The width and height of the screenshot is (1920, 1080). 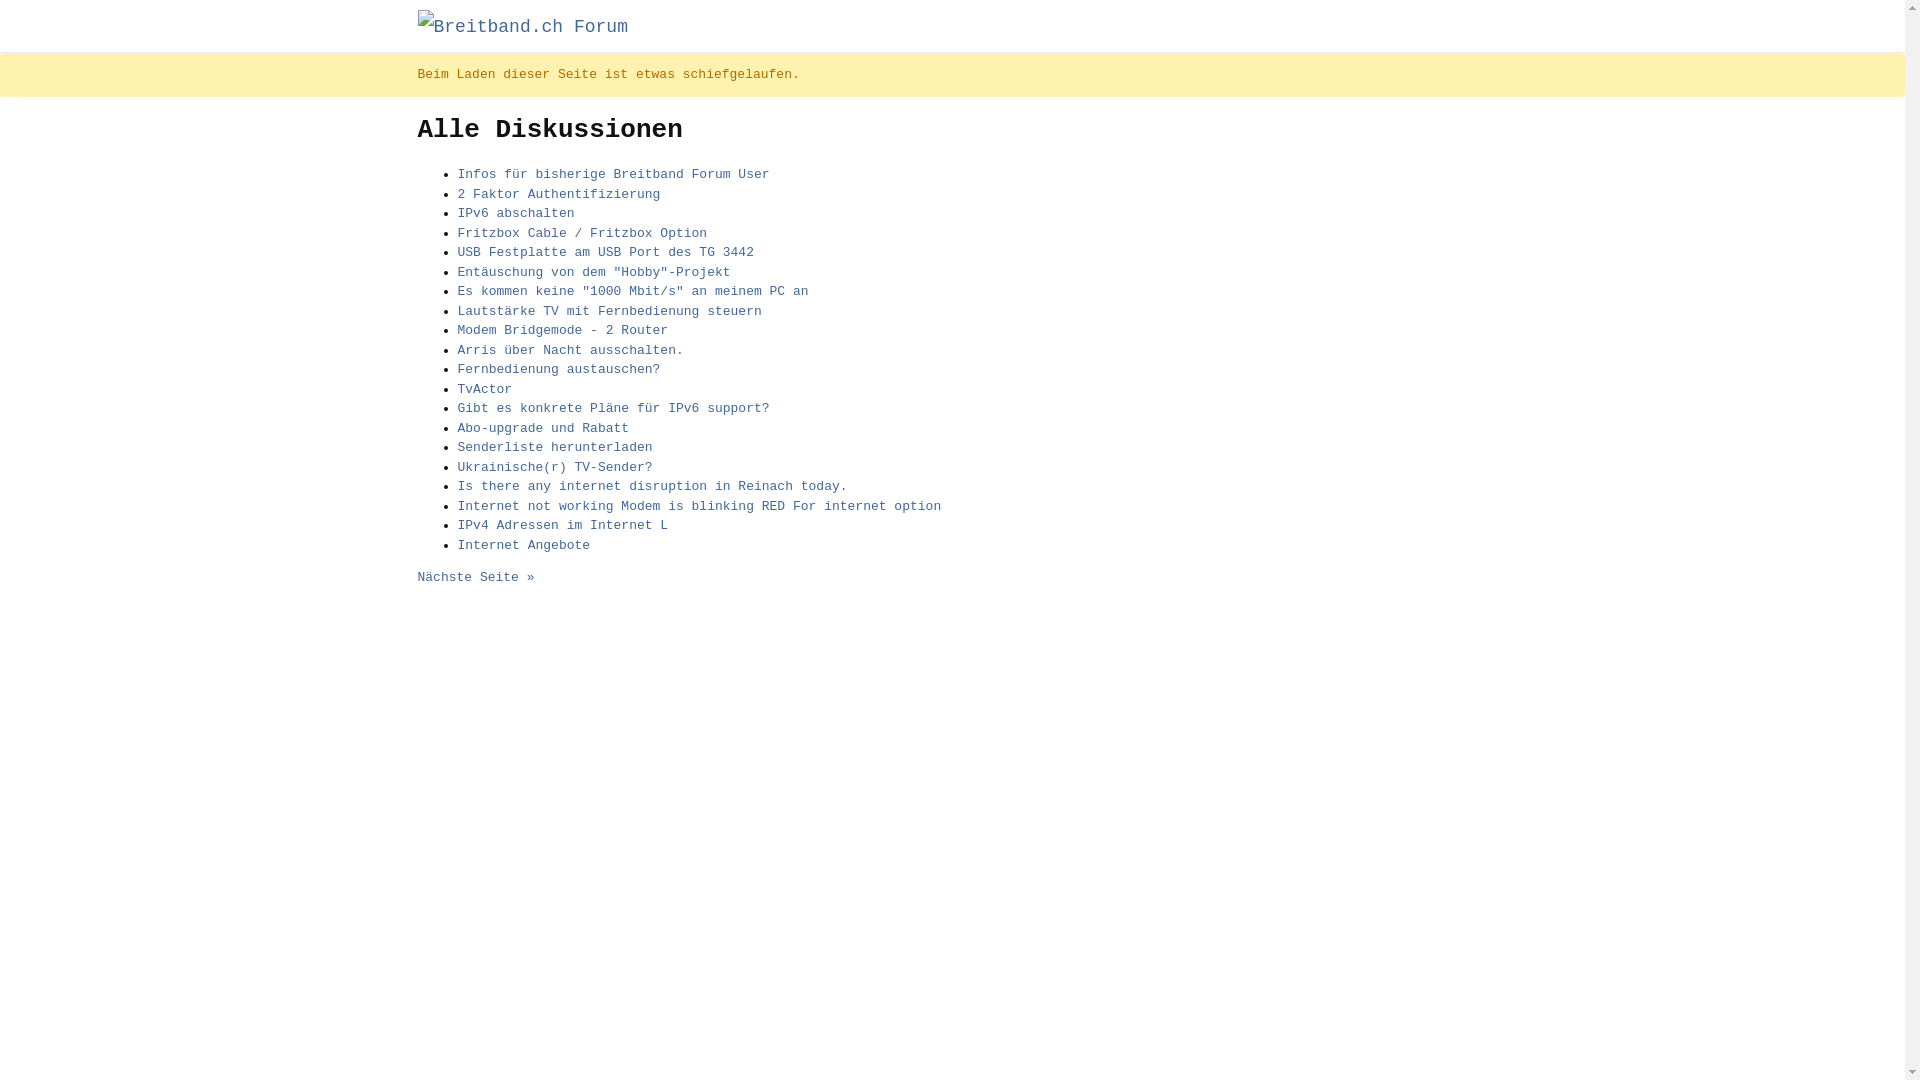 I want to click on Fernbedienung austauschen?, so click(x=560, y=370).